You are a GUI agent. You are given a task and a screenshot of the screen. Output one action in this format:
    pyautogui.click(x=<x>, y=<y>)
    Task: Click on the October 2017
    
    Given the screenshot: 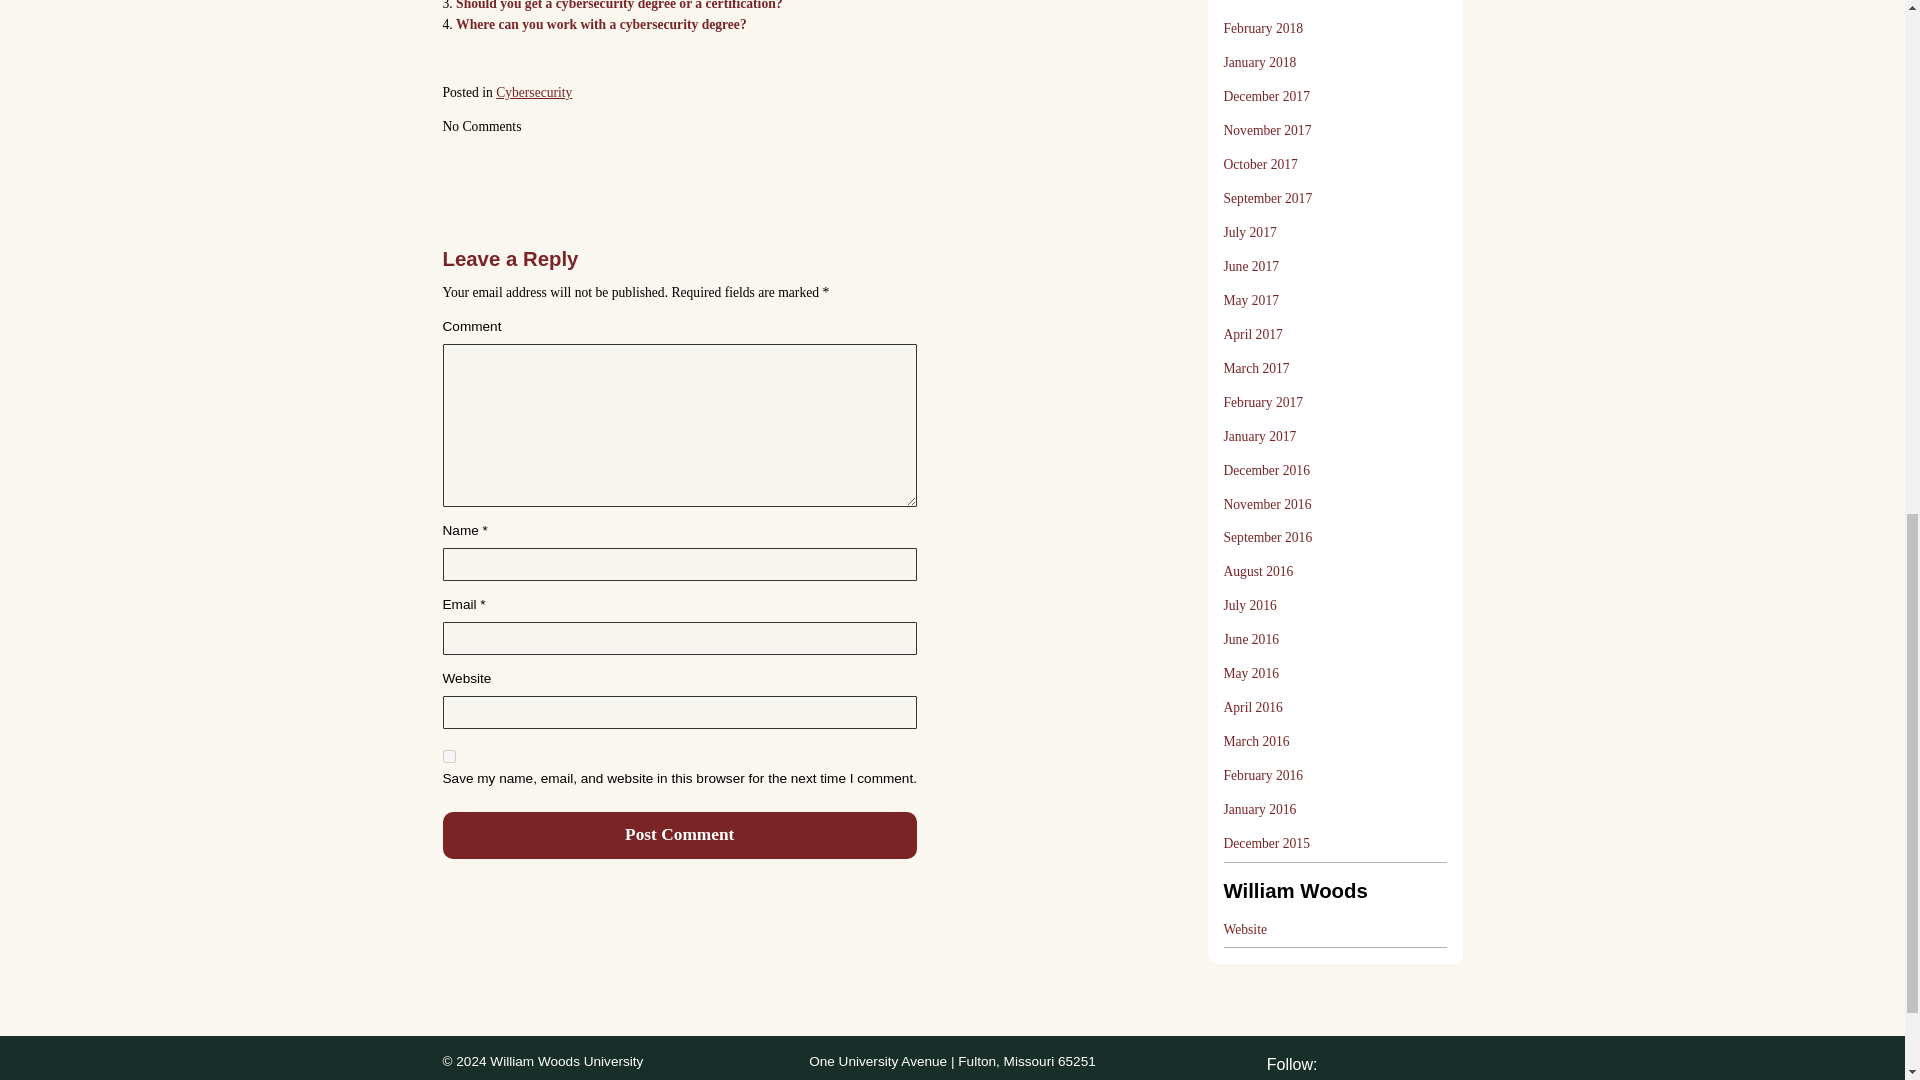 What is the action you would take?
    pyautogui.click(x=1260, y=164)
    